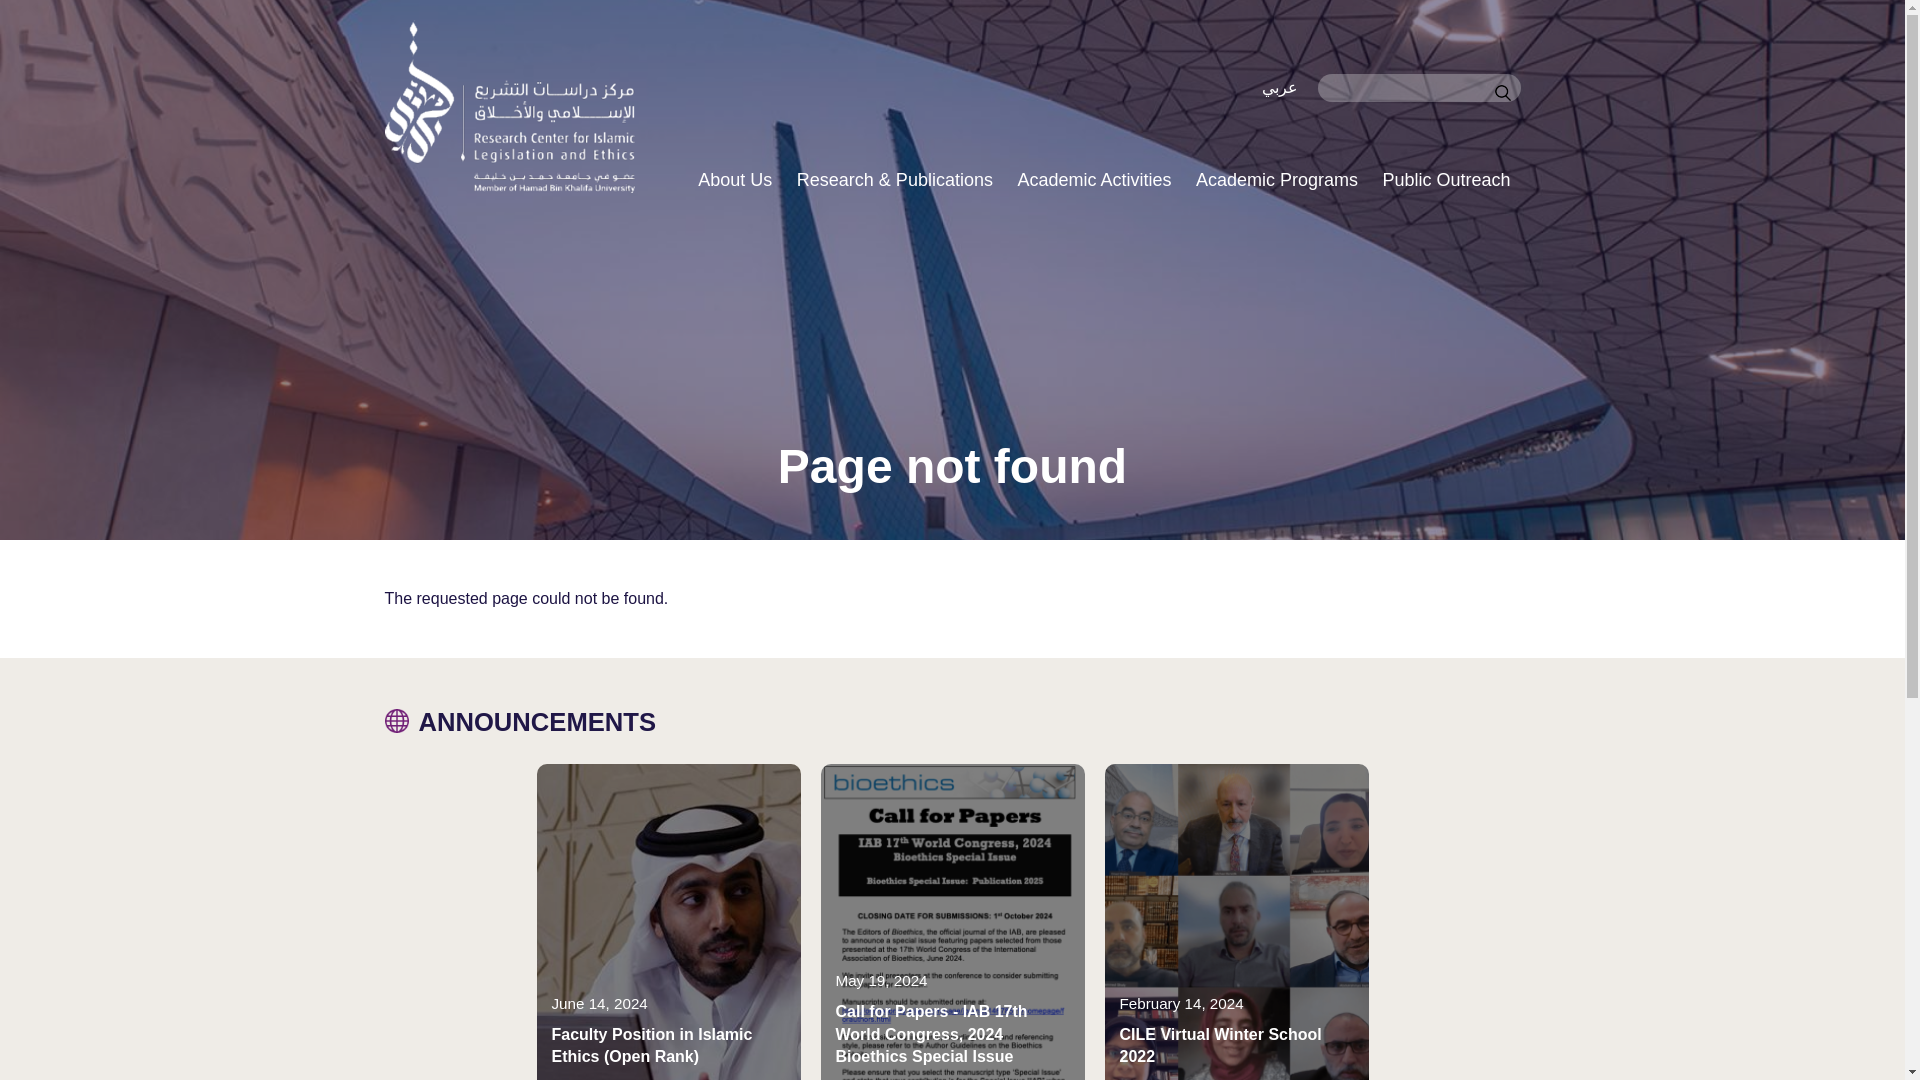  I want to click on Enter the terms you wish to search for., so click(1418, 88).